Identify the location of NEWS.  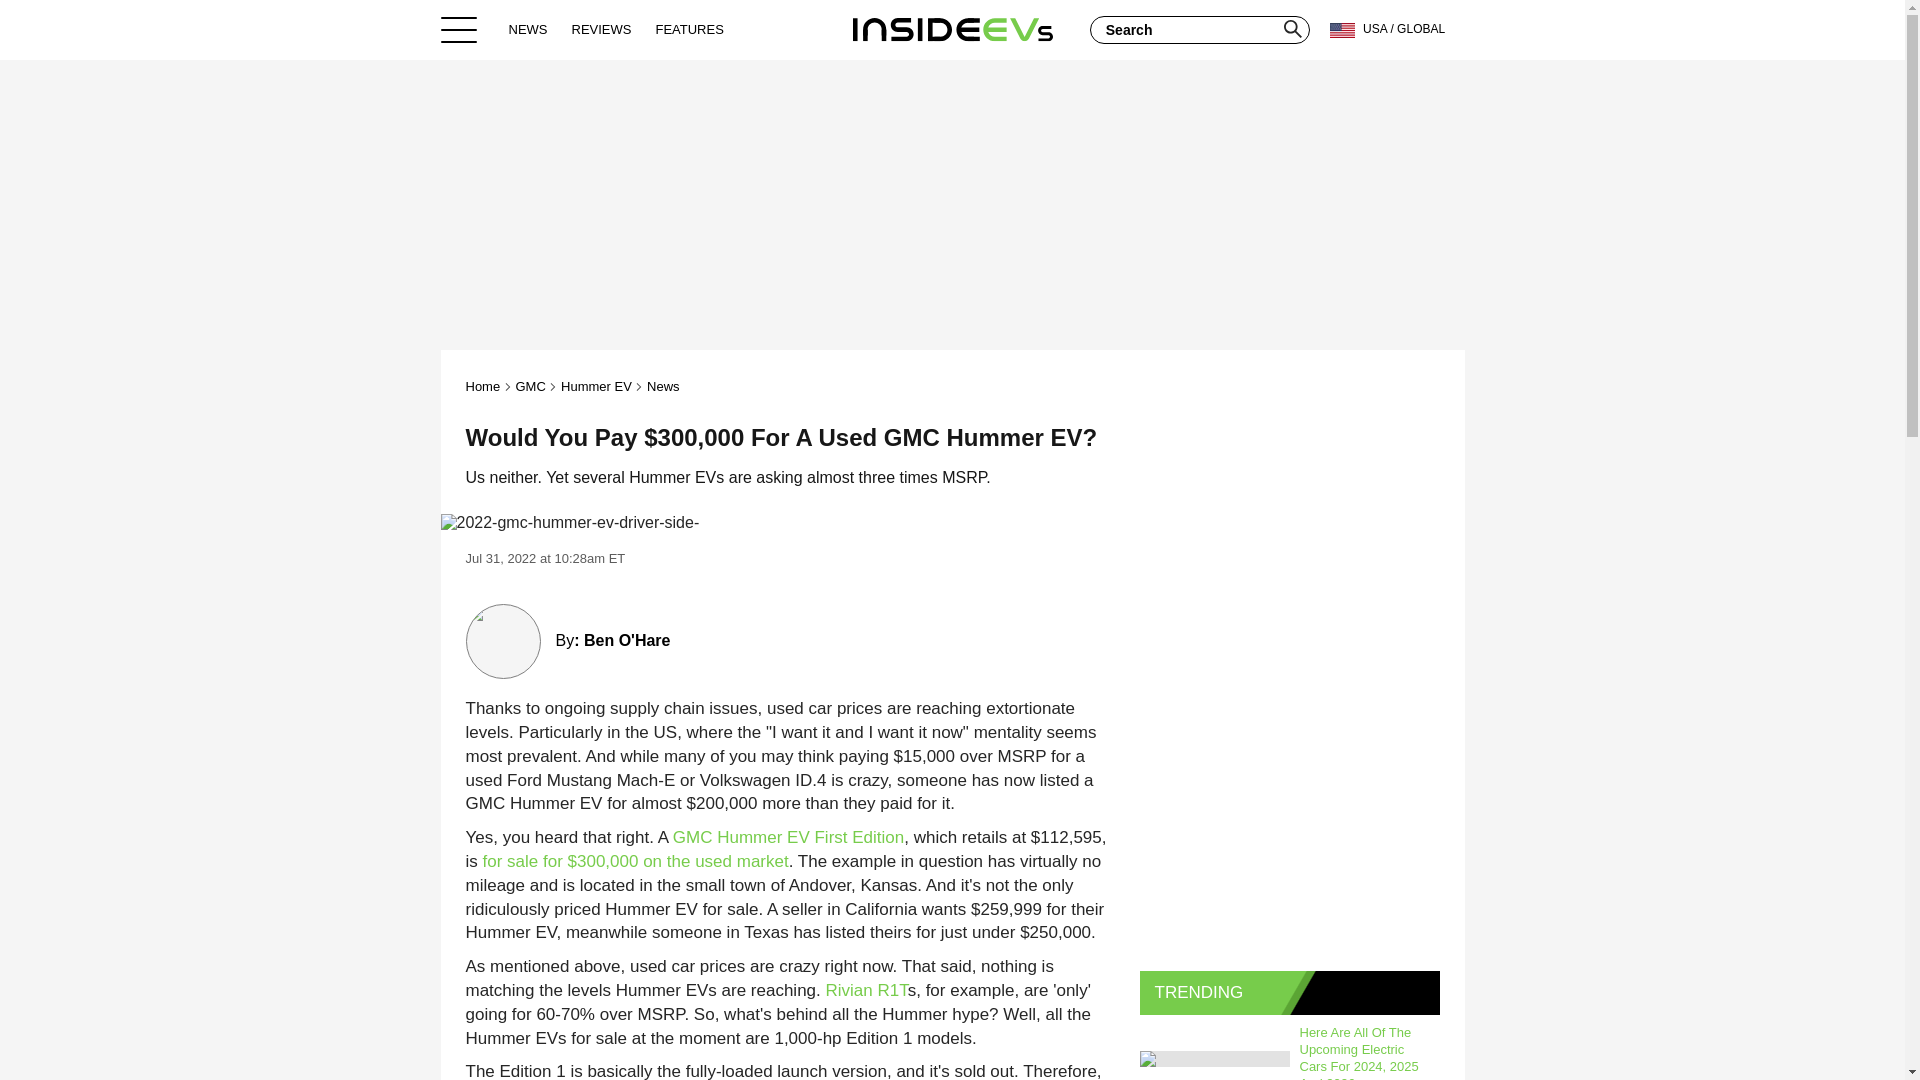
(528, 29).